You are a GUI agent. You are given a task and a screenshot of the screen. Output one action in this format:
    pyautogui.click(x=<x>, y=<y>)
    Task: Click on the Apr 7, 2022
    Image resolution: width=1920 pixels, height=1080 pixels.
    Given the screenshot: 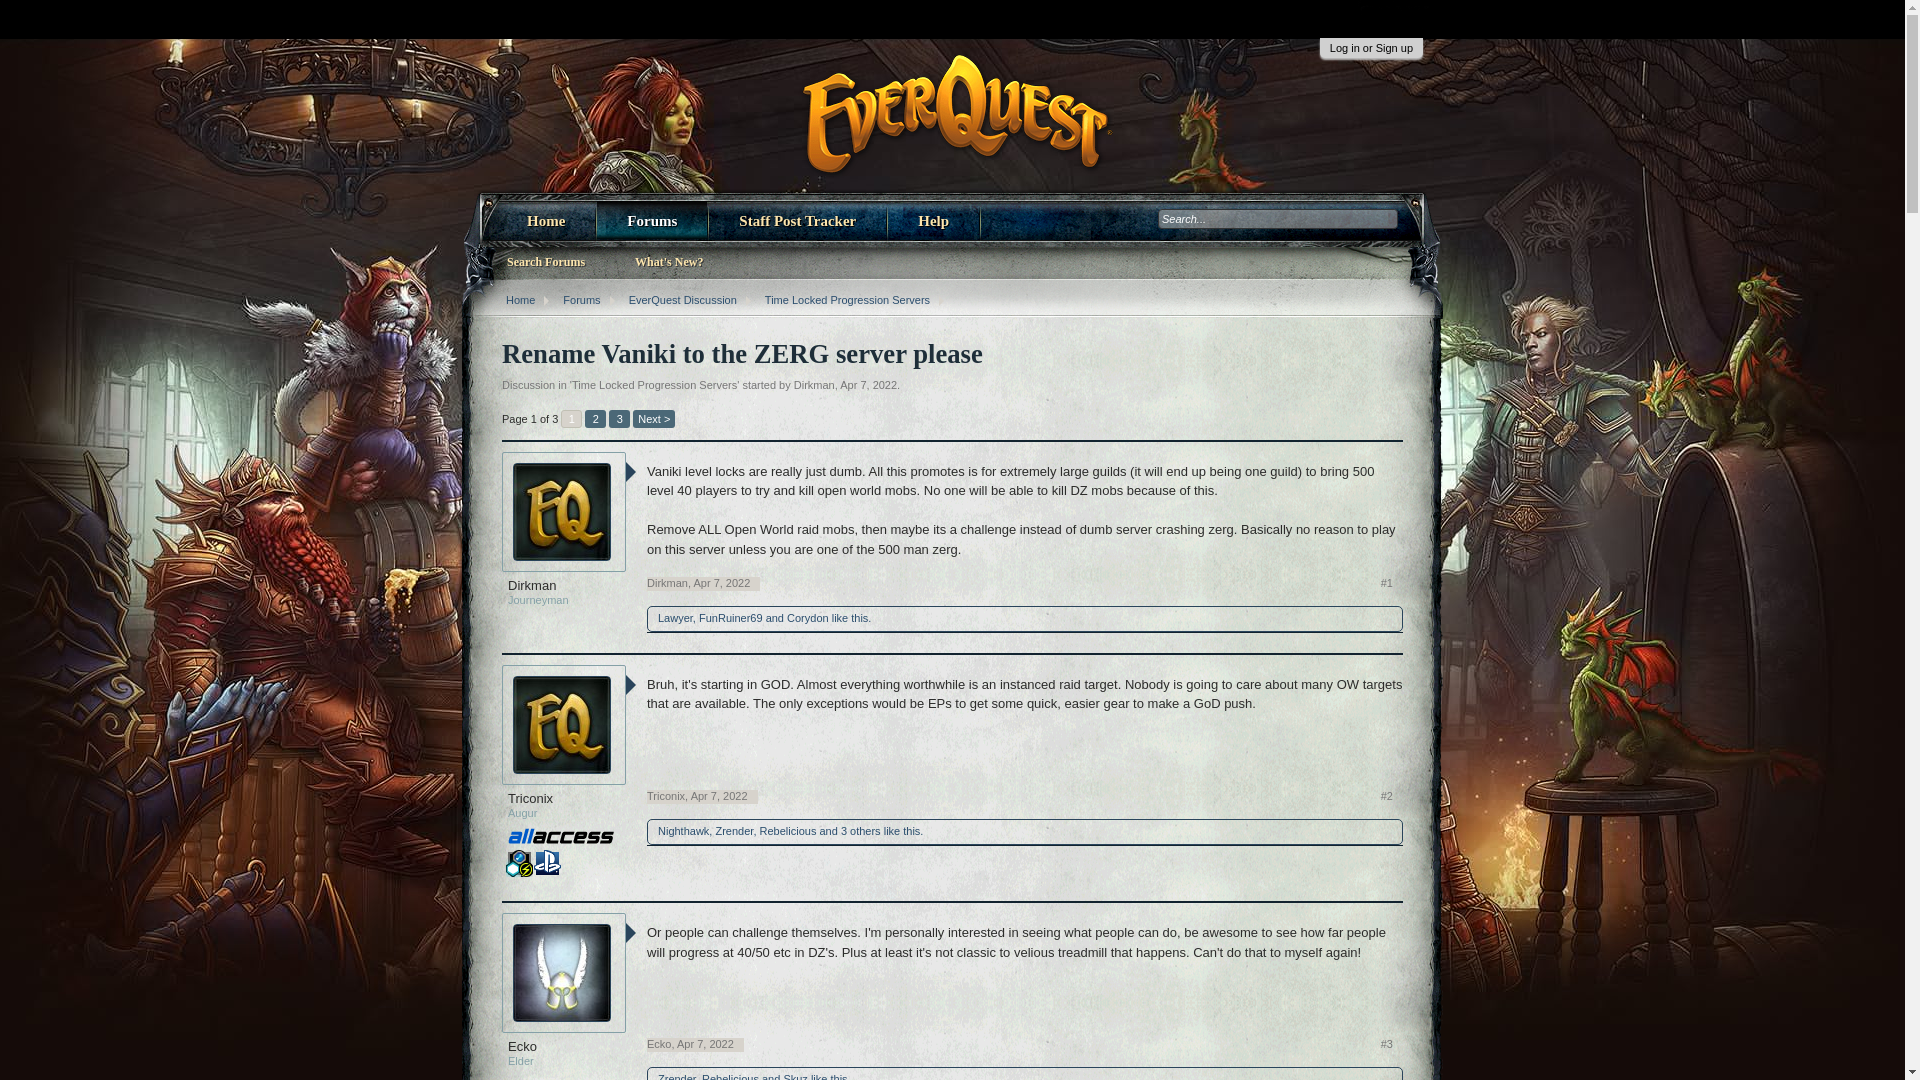 What is the action you would take?
    pyautogui.click(x=722, y=582)
    